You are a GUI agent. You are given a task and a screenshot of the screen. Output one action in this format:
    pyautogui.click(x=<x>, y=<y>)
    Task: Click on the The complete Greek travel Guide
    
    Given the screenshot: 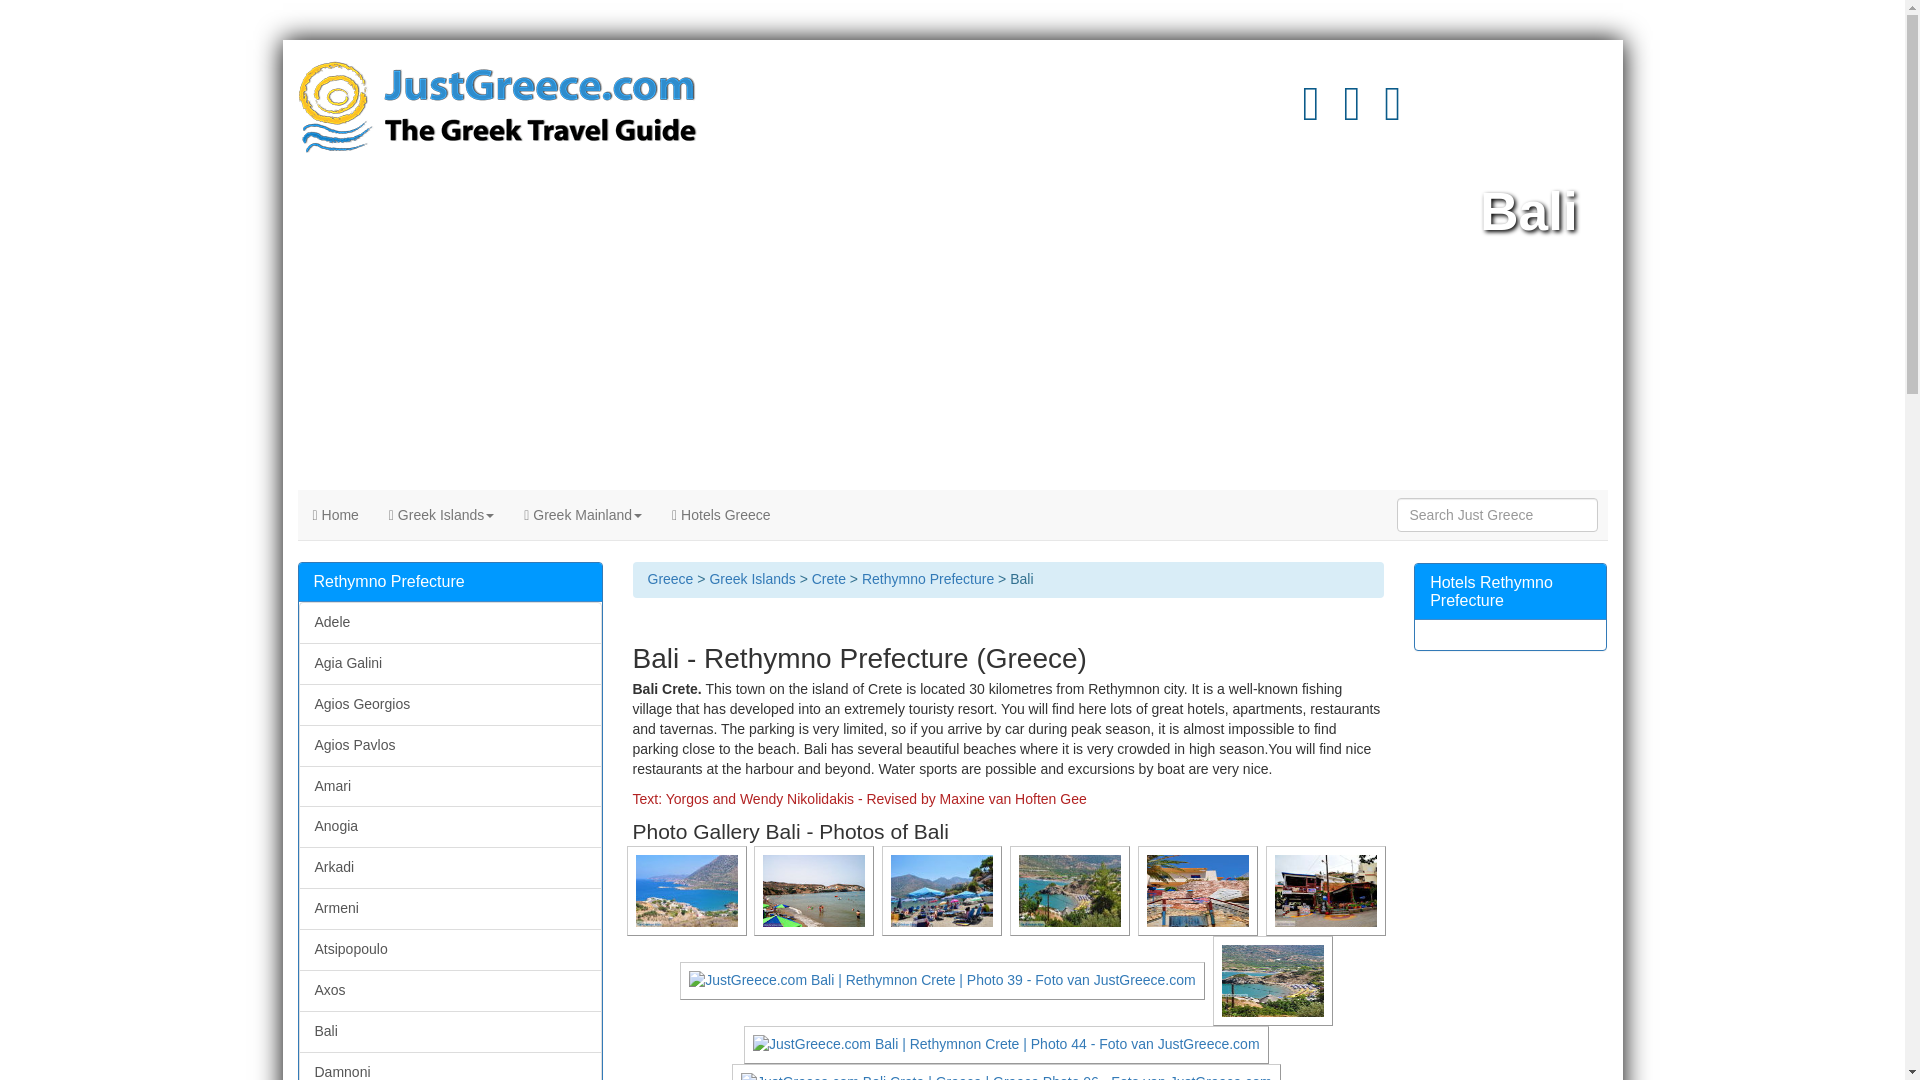 What is the action you would take?
    pyautogui.click(x=336, y=515)
    